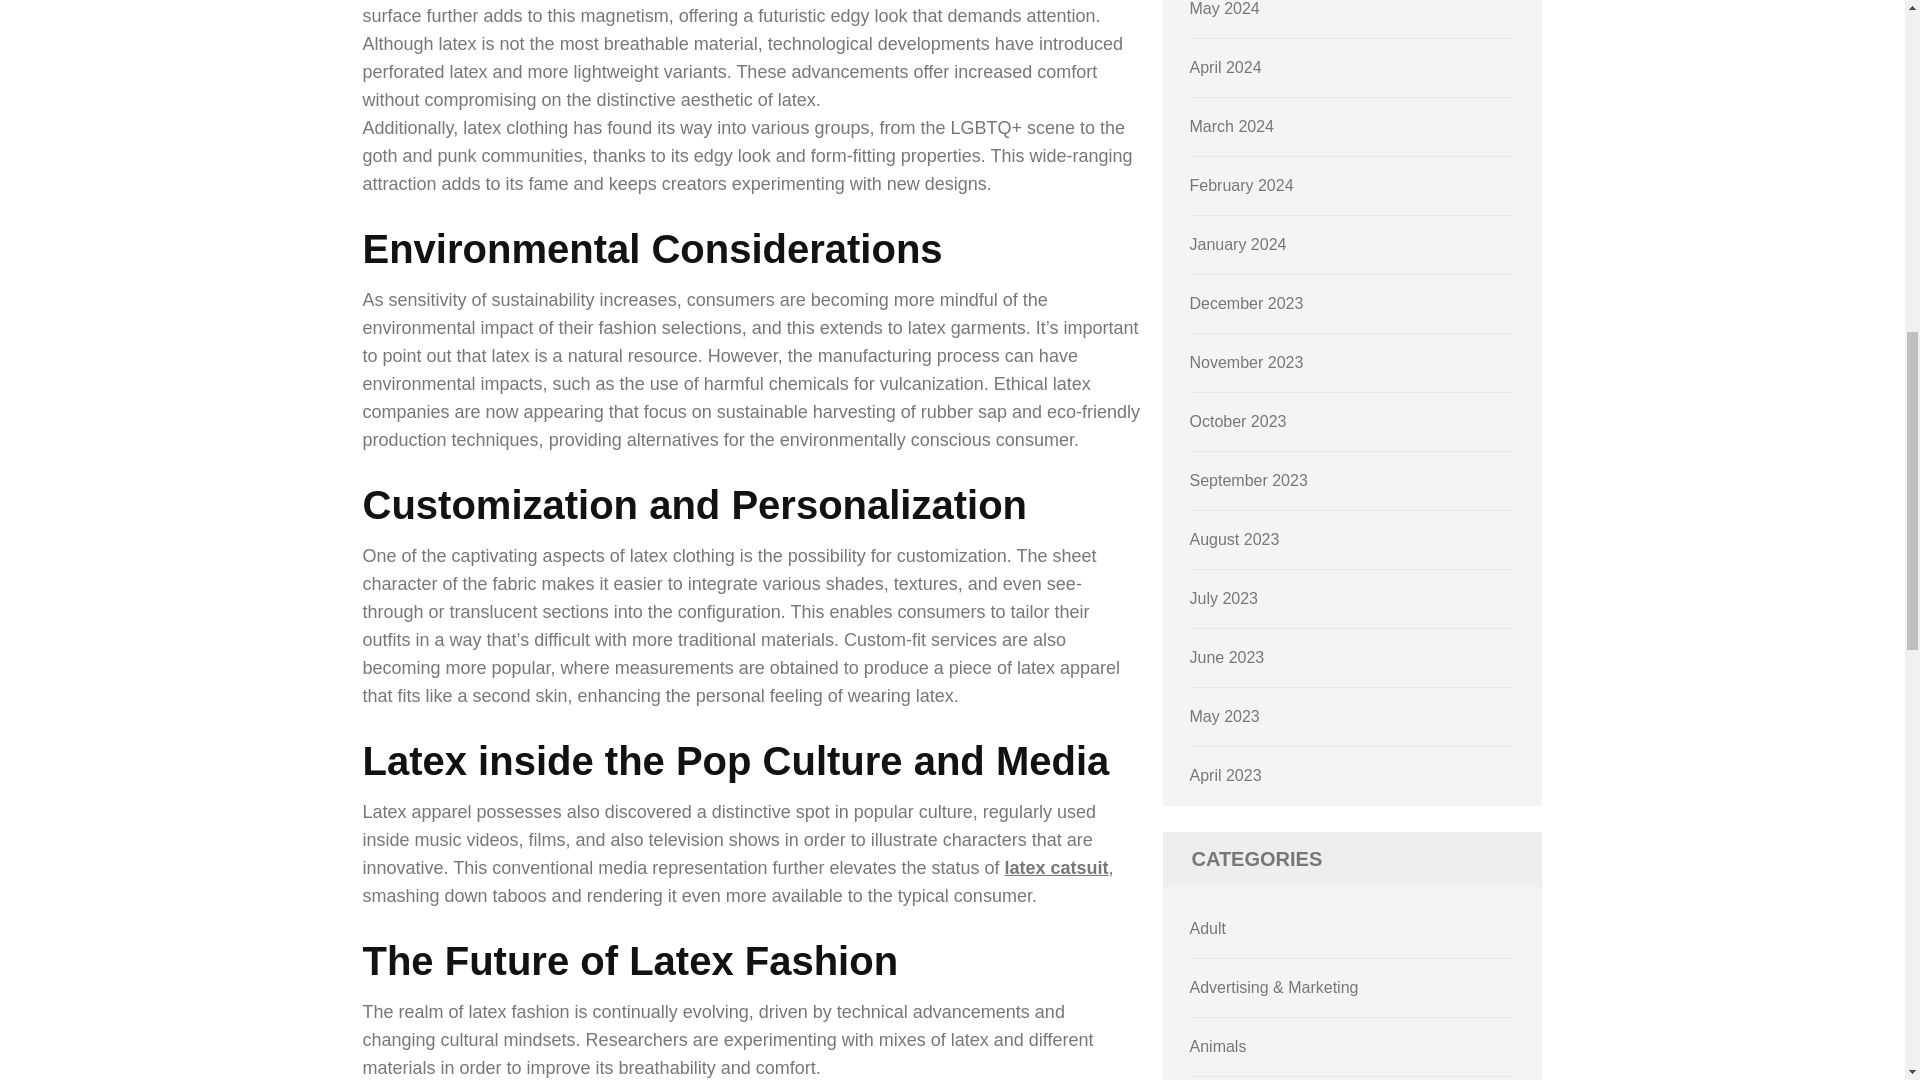  Describe the element at coordinates (1238, 420) in the screenshot. I see `October 2023` at that location.